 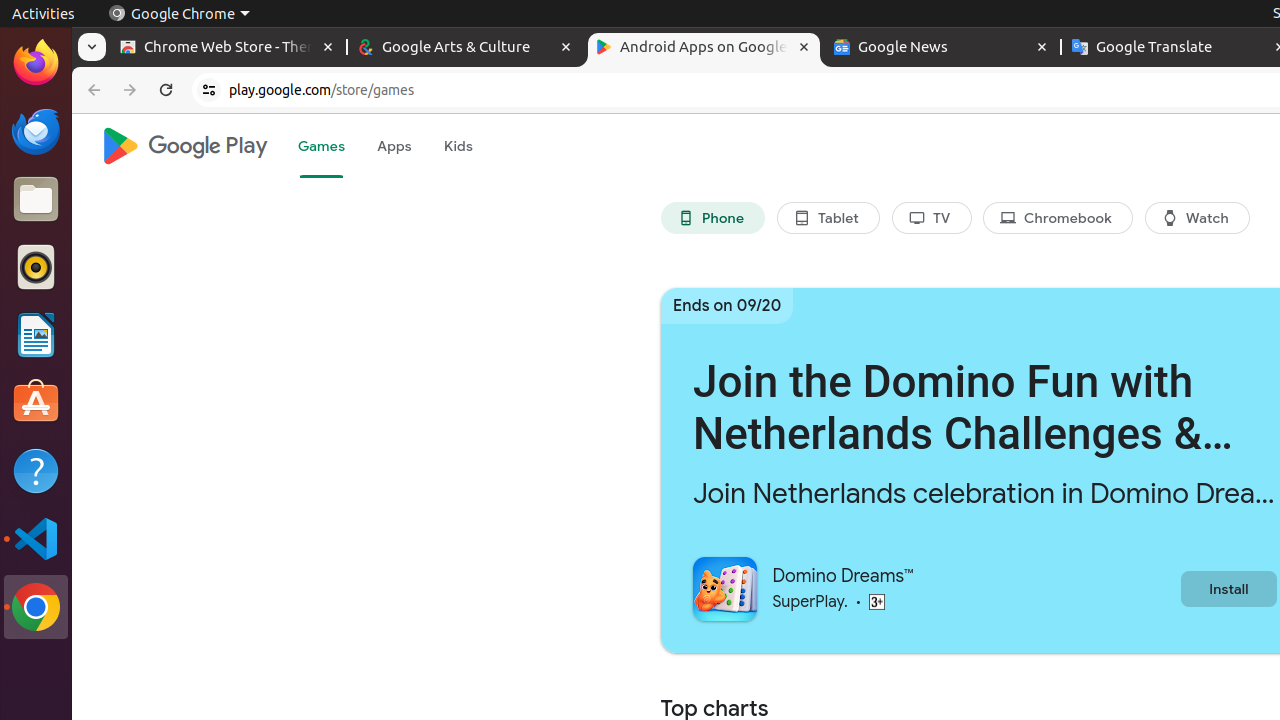 I want to click on Forward, so click(x=130, y=90).